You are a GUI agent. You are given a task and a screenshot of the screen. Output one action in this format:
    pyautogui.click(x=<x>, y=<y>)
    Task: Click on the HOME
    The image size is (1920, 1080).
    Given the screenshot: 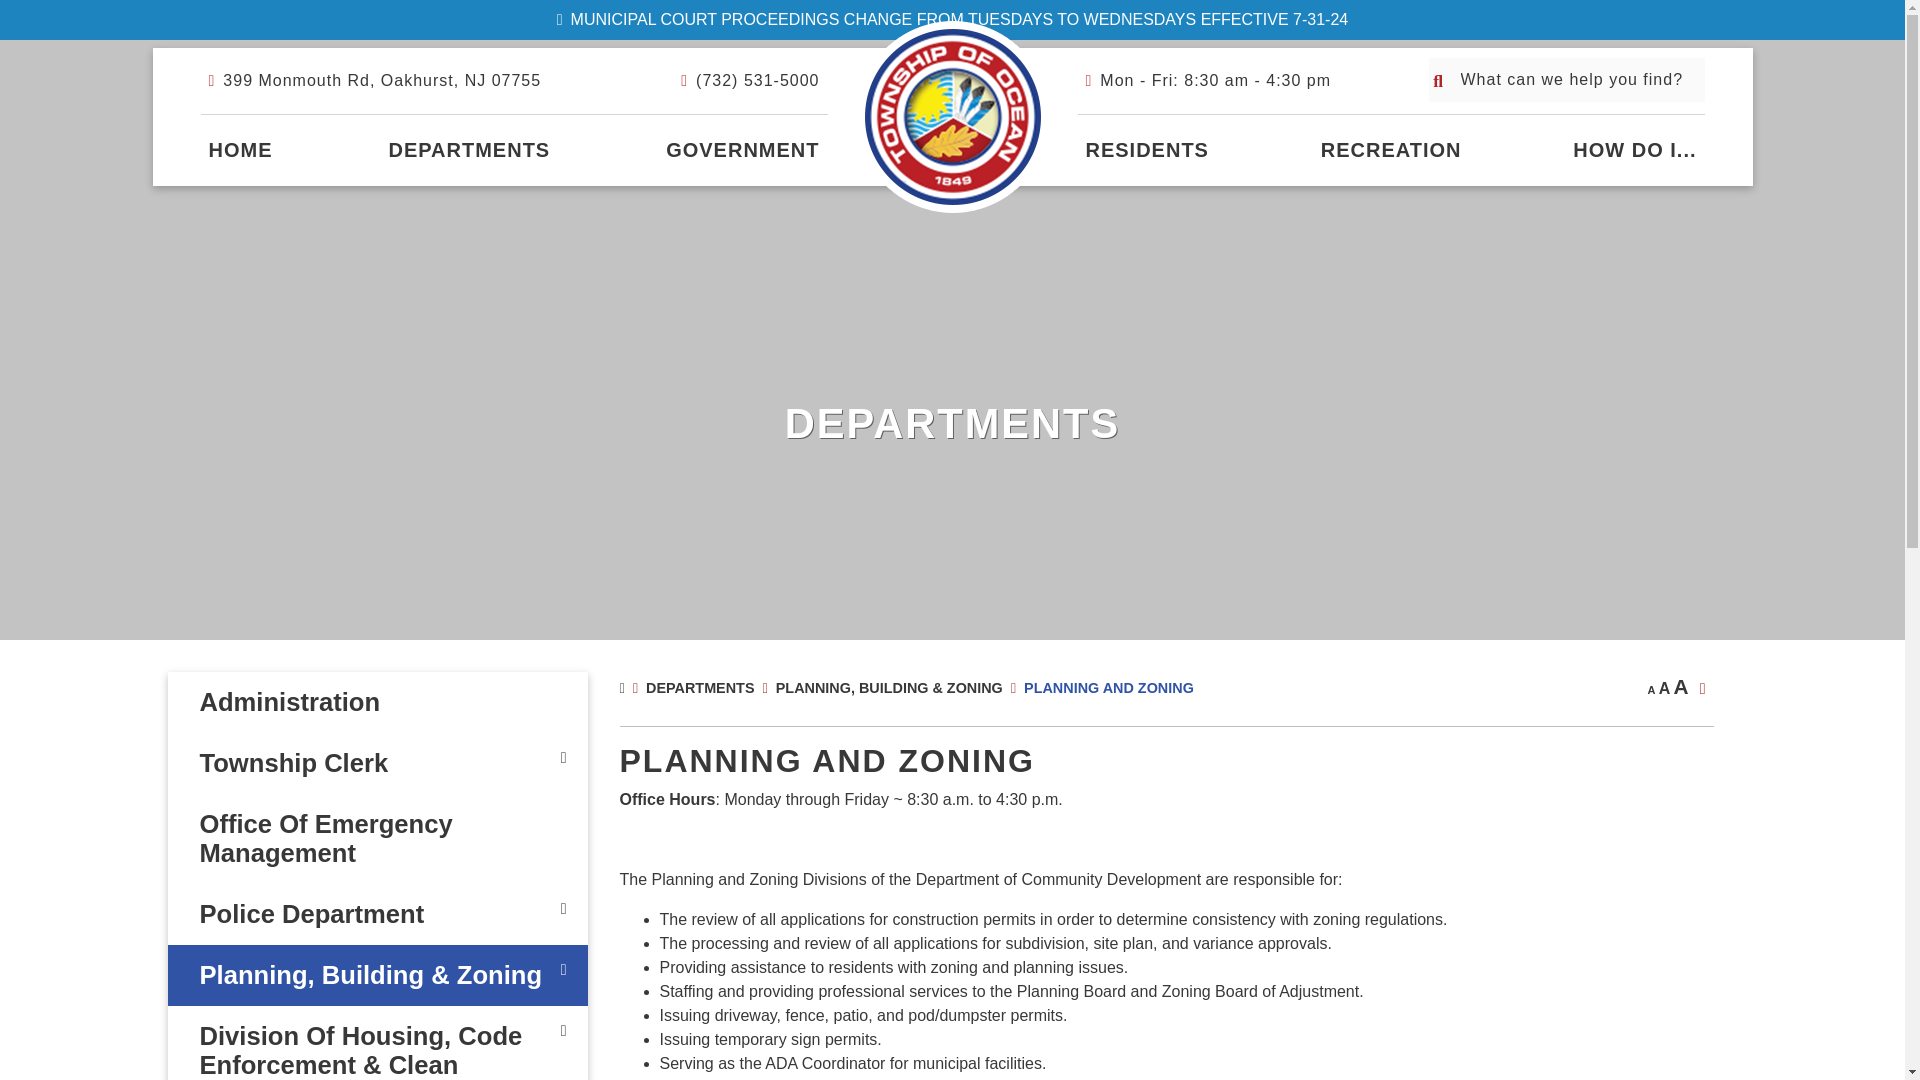 What is the action you would take?
    pyautogui.click(x=240, y=150)
    